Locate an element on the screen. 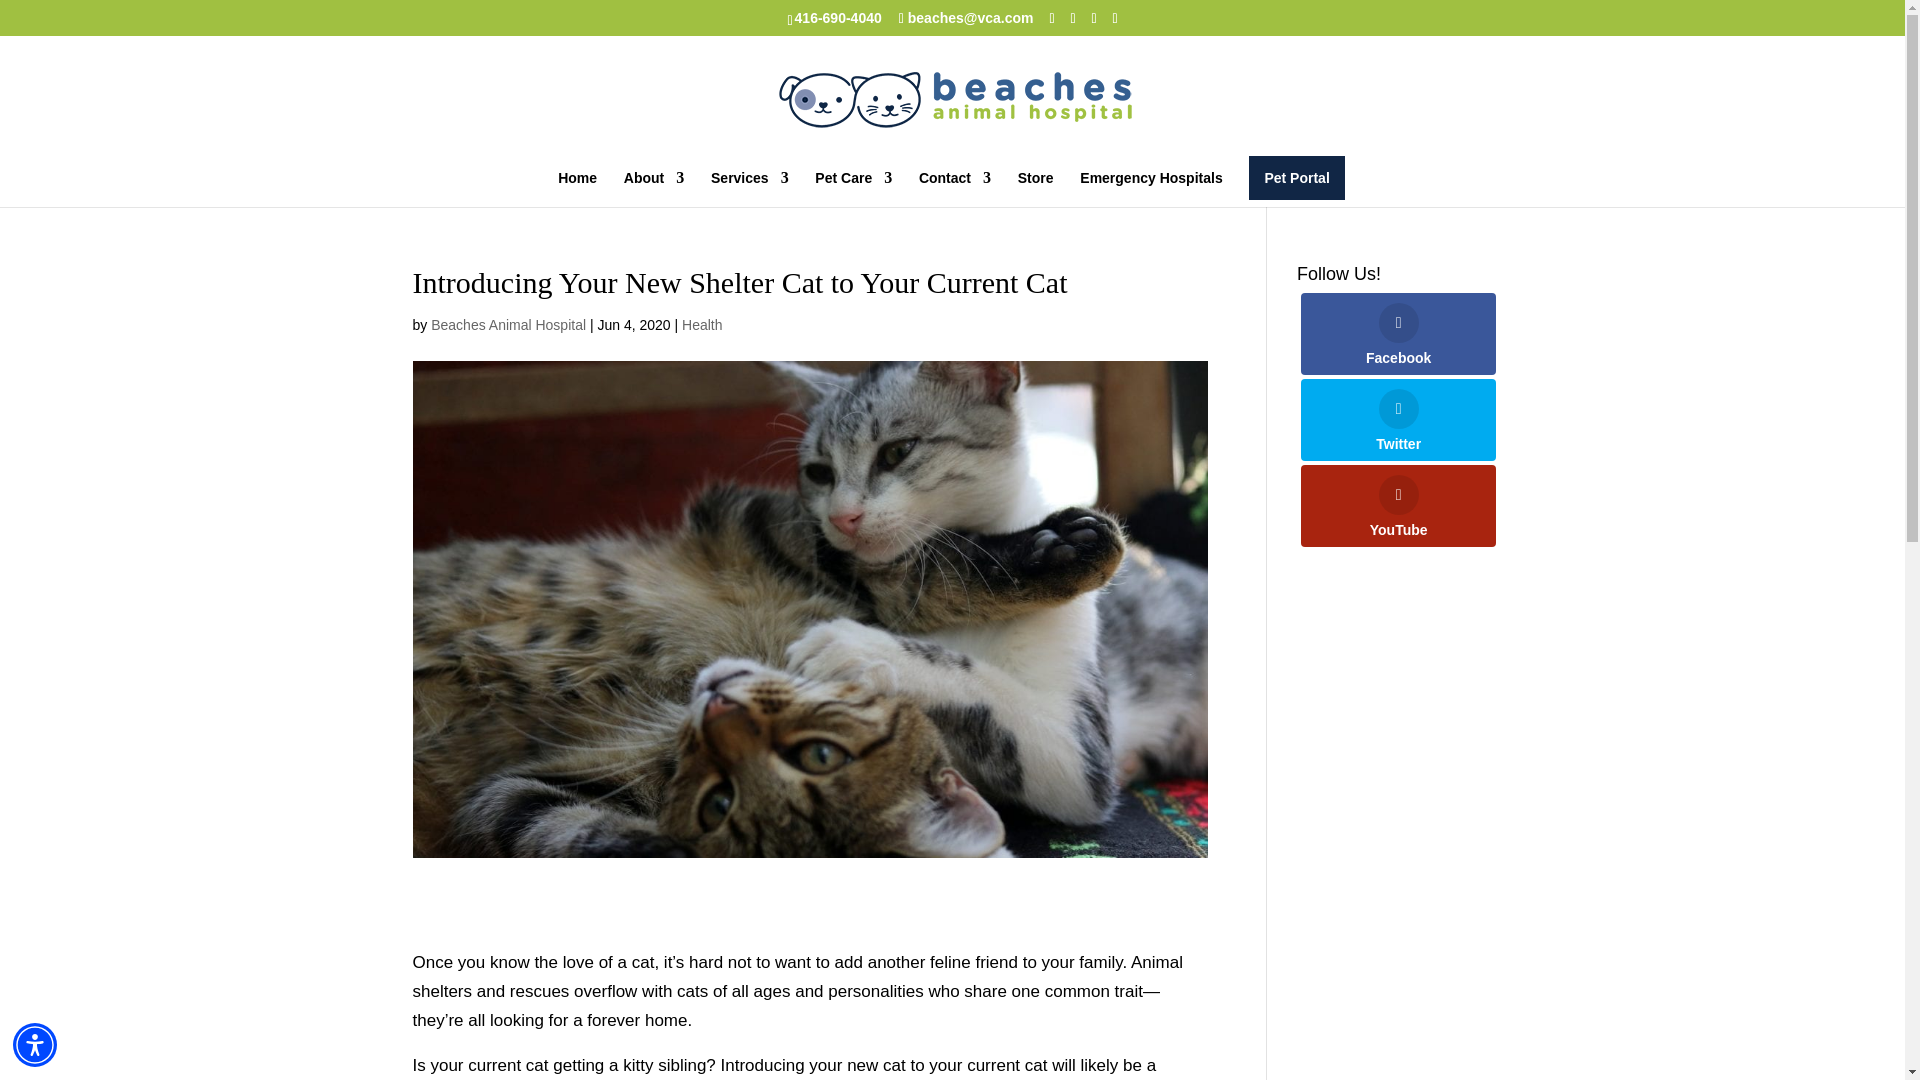 The image size is (1920, 1080). About is located at coordinates (654, 188).